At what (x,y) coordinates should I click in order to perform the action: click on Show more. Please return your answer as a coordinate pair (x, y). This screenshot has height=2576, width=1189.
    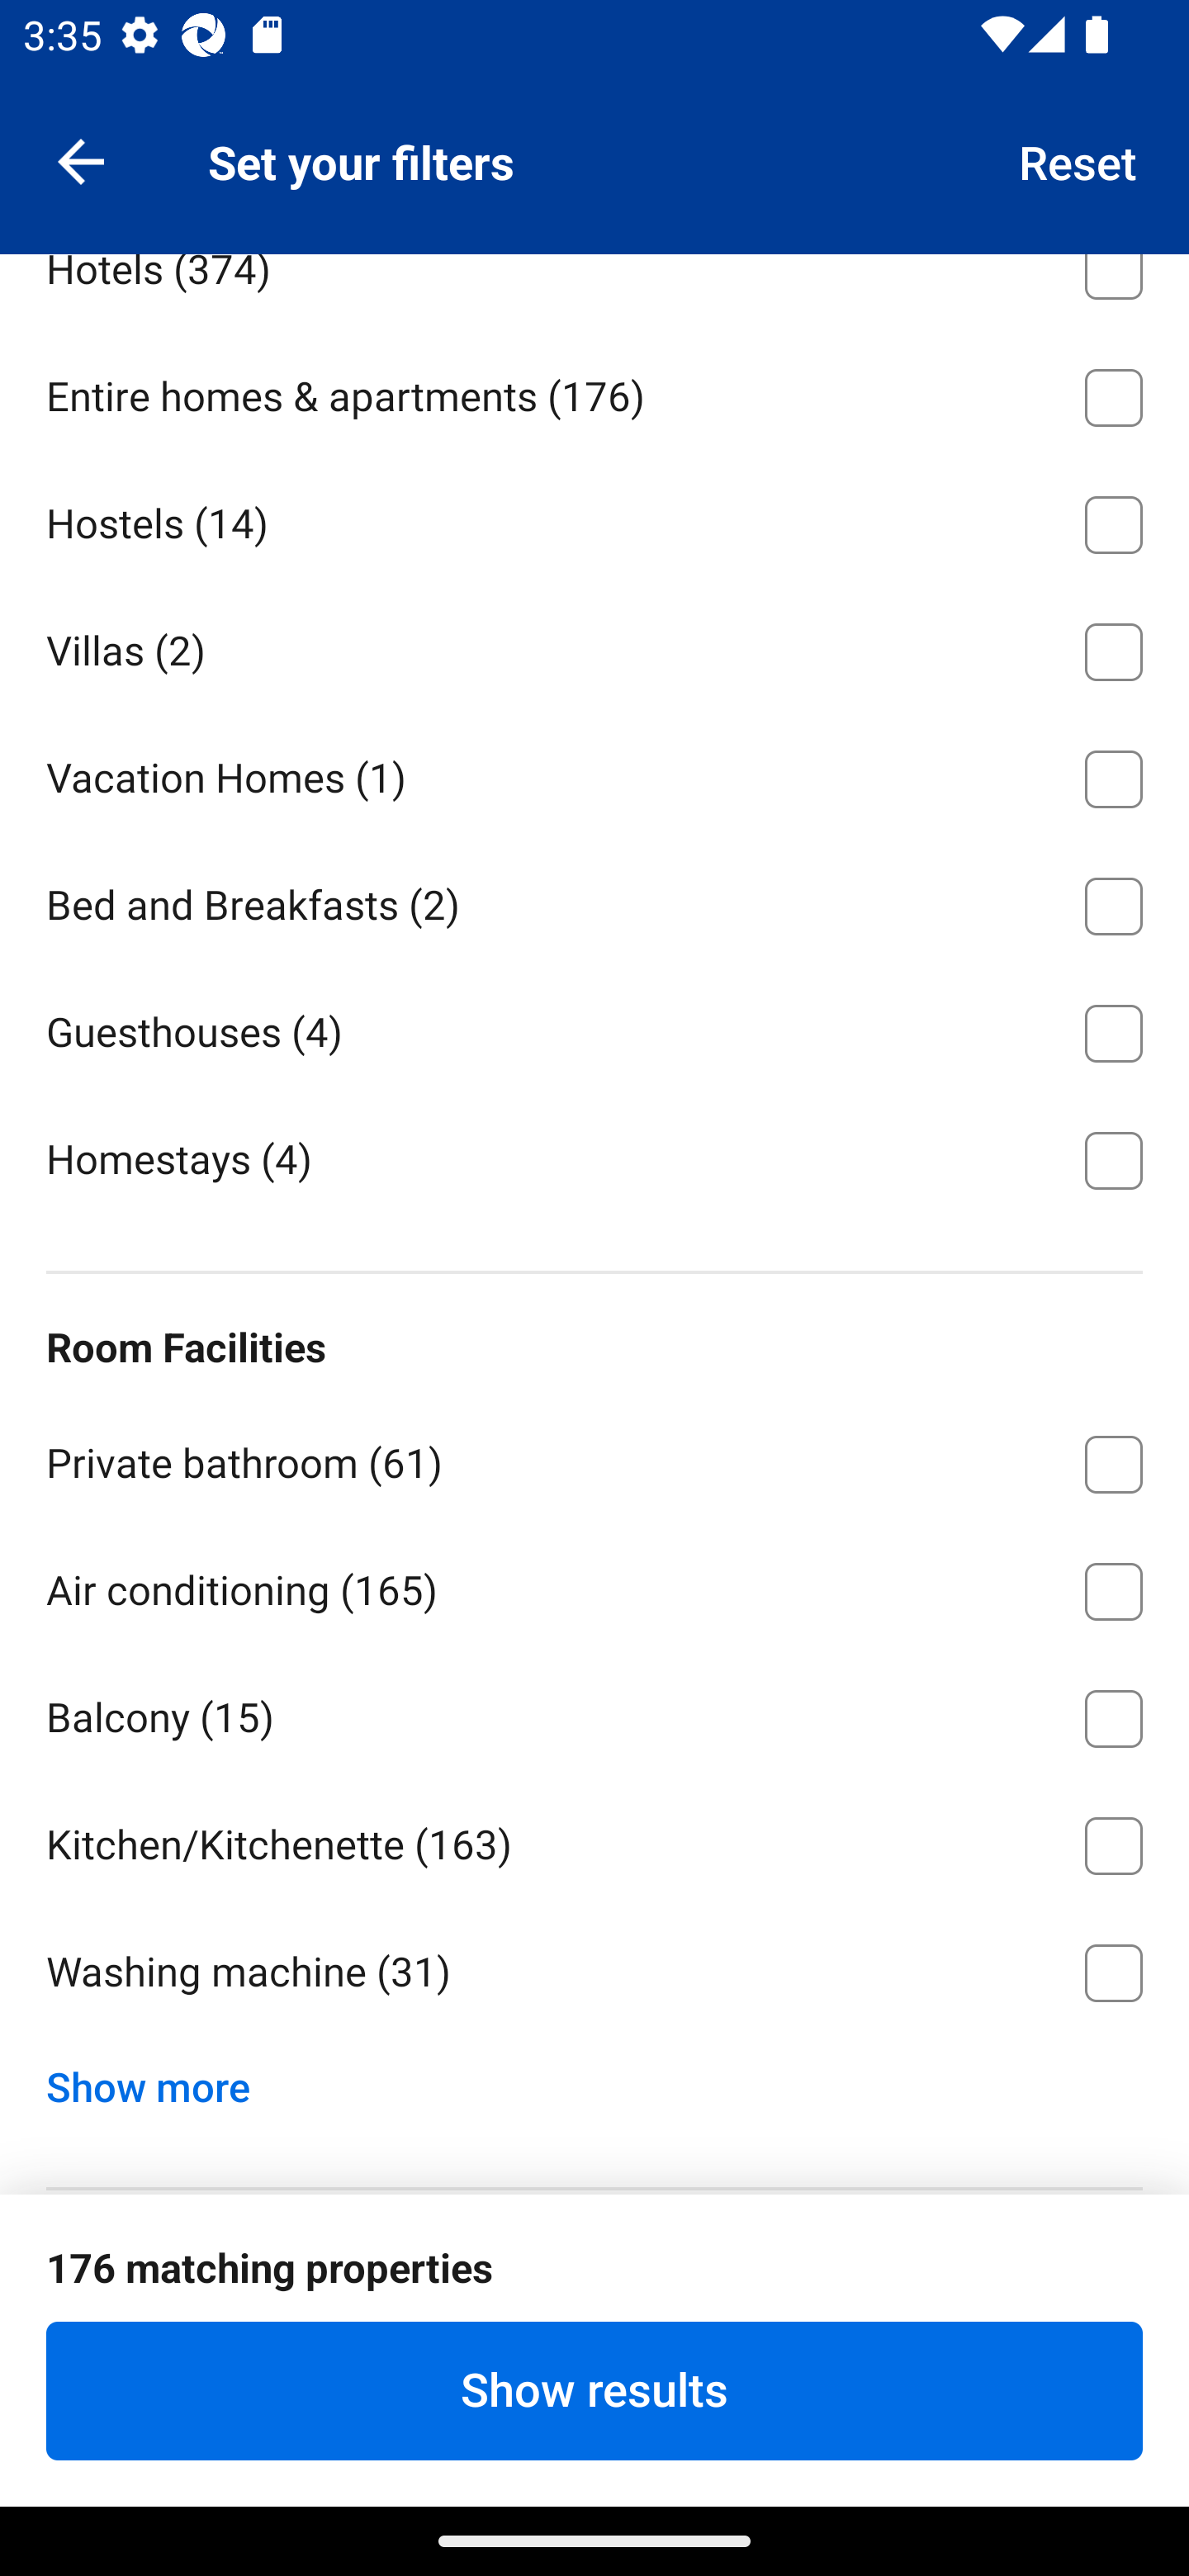
    Looking at the image, I should click on (160, 2080).